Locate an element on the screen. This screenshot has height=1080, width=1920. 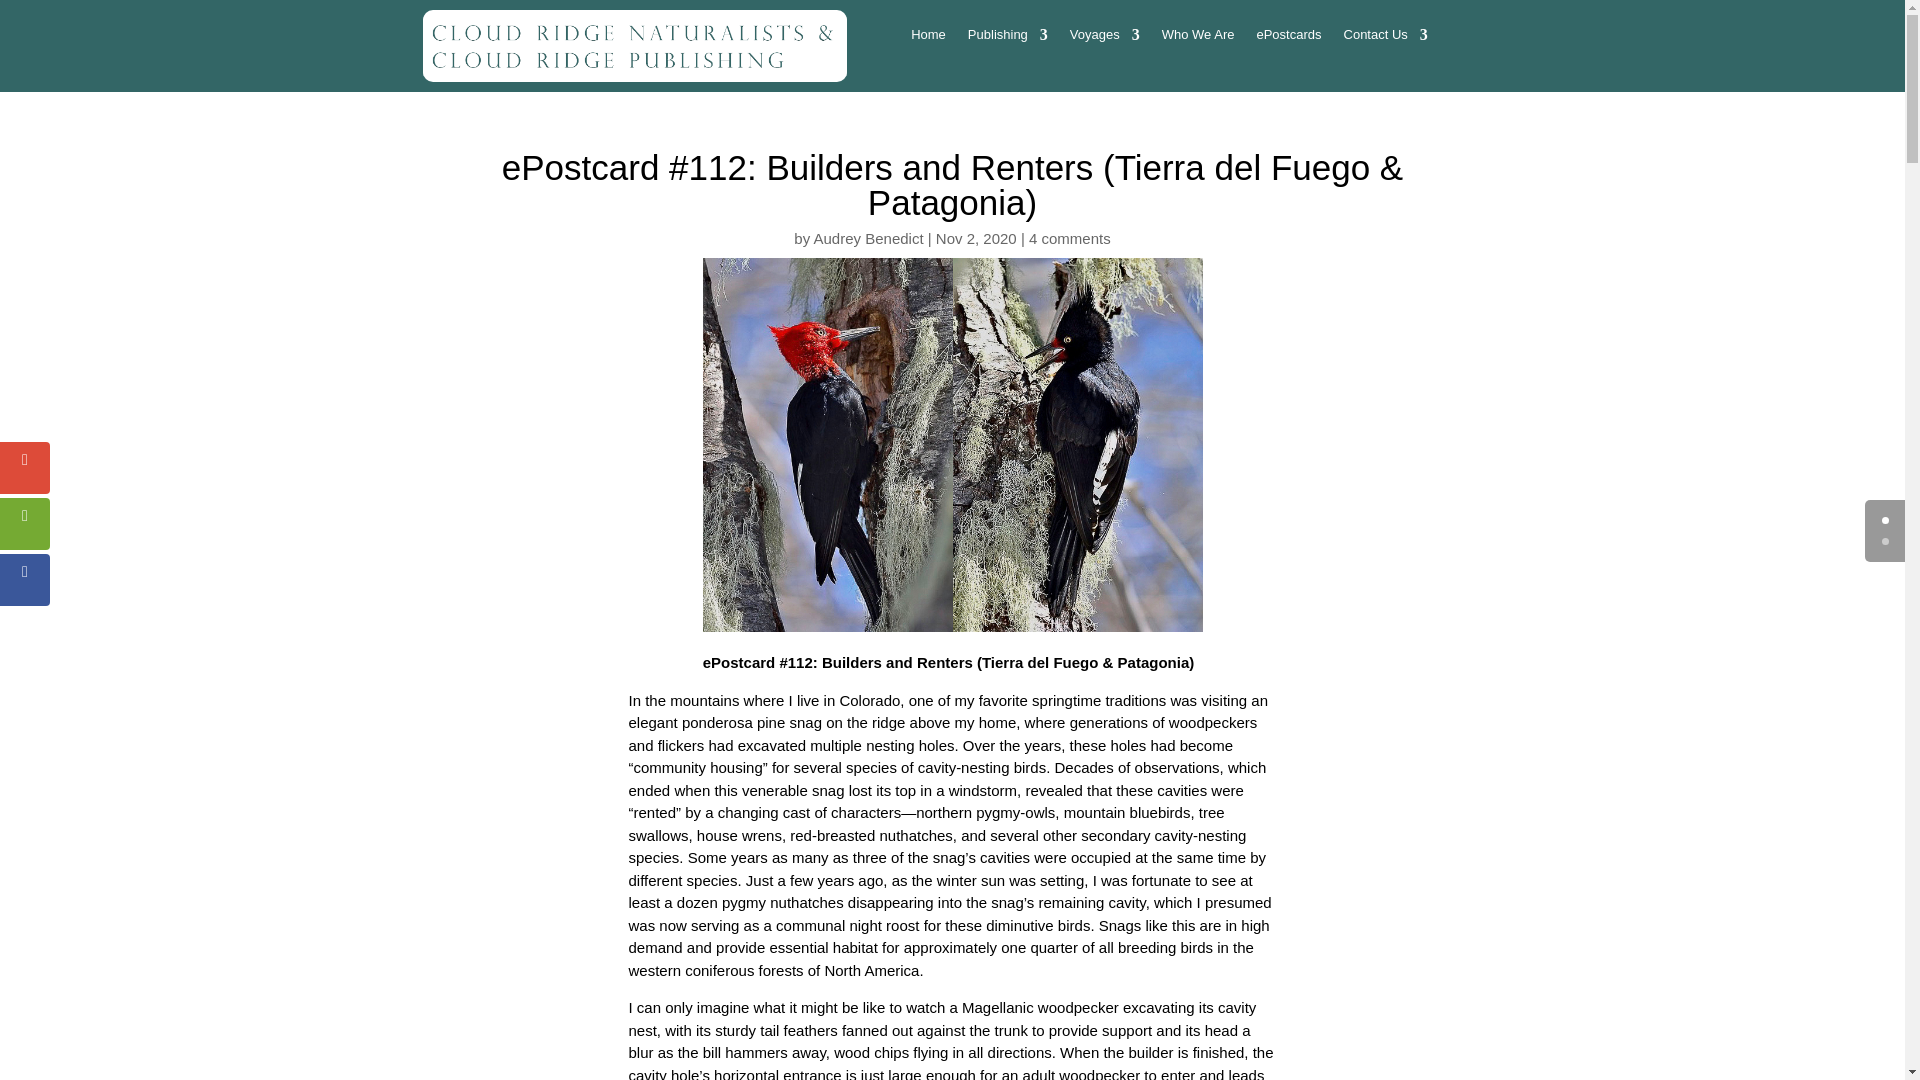
Posts by Audrey Benedict is located at coordinates (868, 238).